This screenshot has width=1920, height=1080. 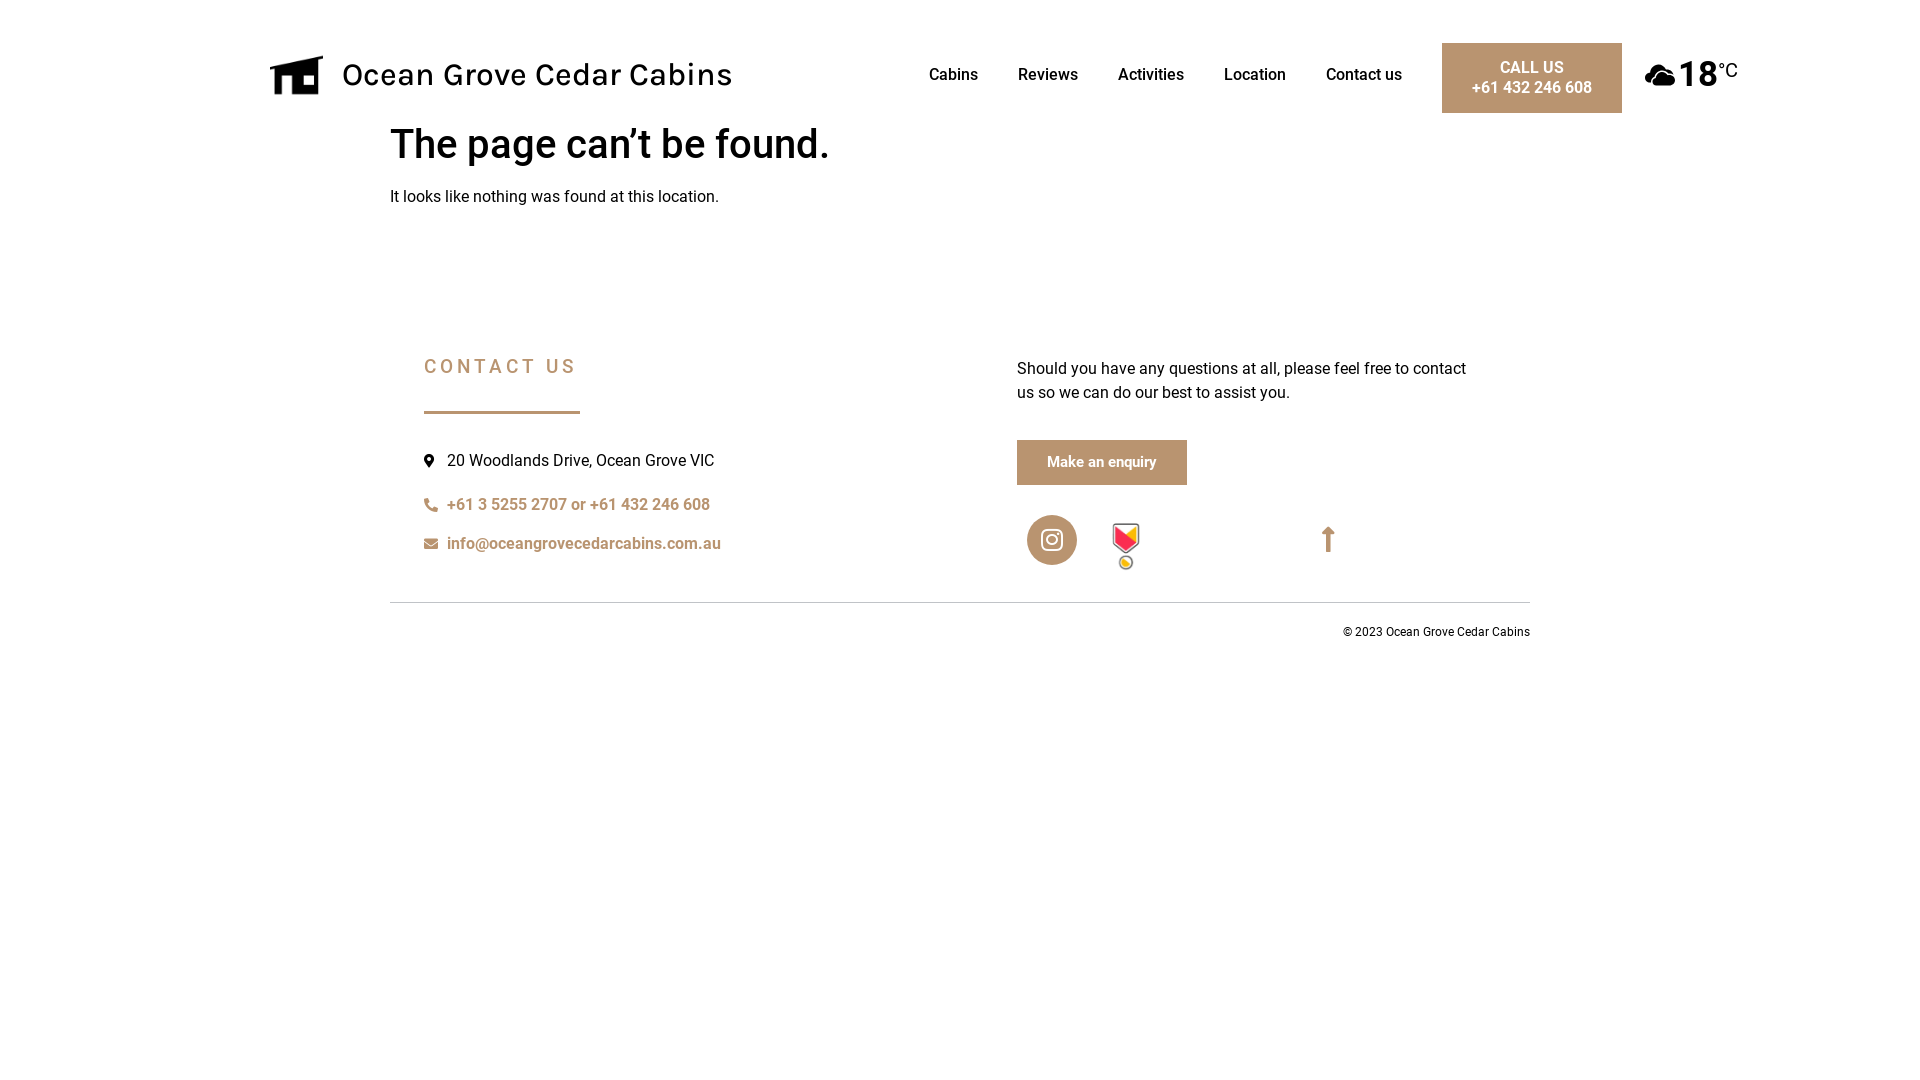 I want to click on Cabins, so click(x=954, y=75).